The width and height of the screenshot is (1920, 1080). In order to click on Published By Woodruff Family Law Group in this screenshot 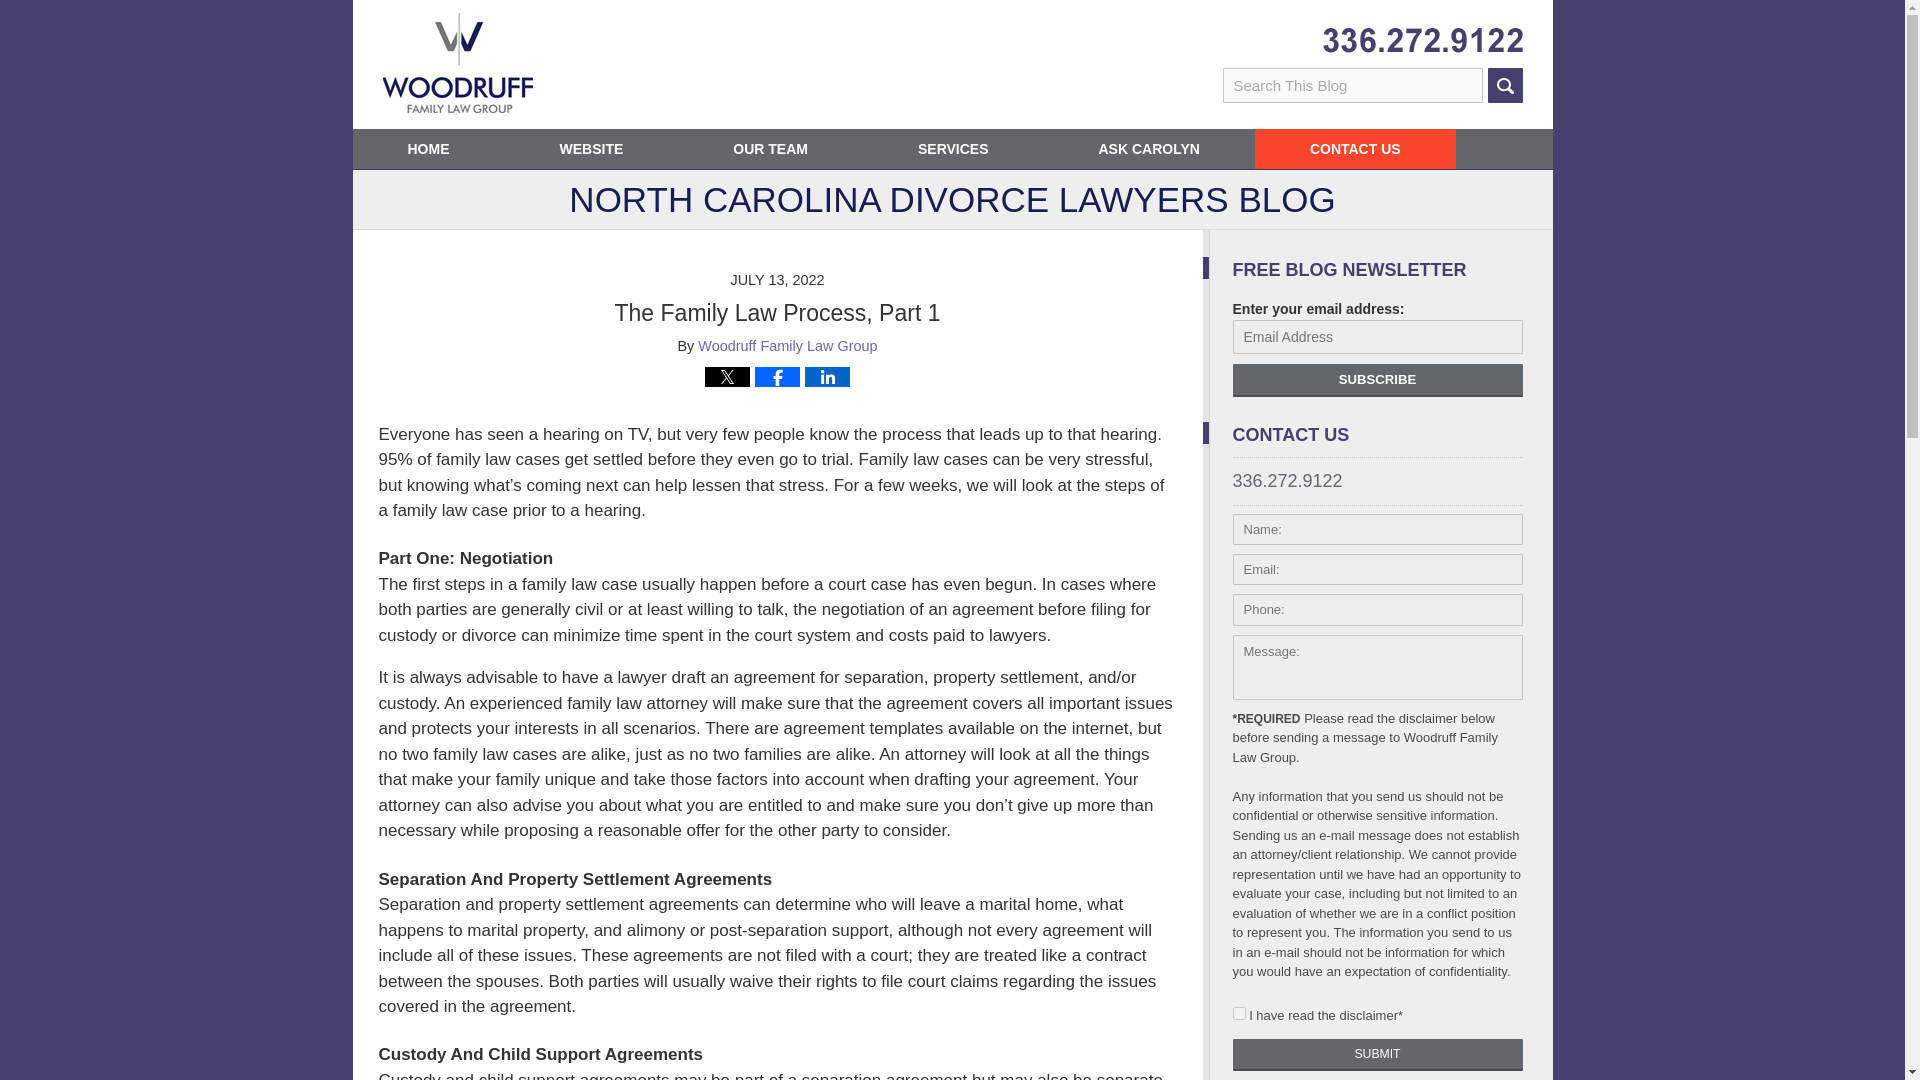, I will do `click(1422, 40)`.